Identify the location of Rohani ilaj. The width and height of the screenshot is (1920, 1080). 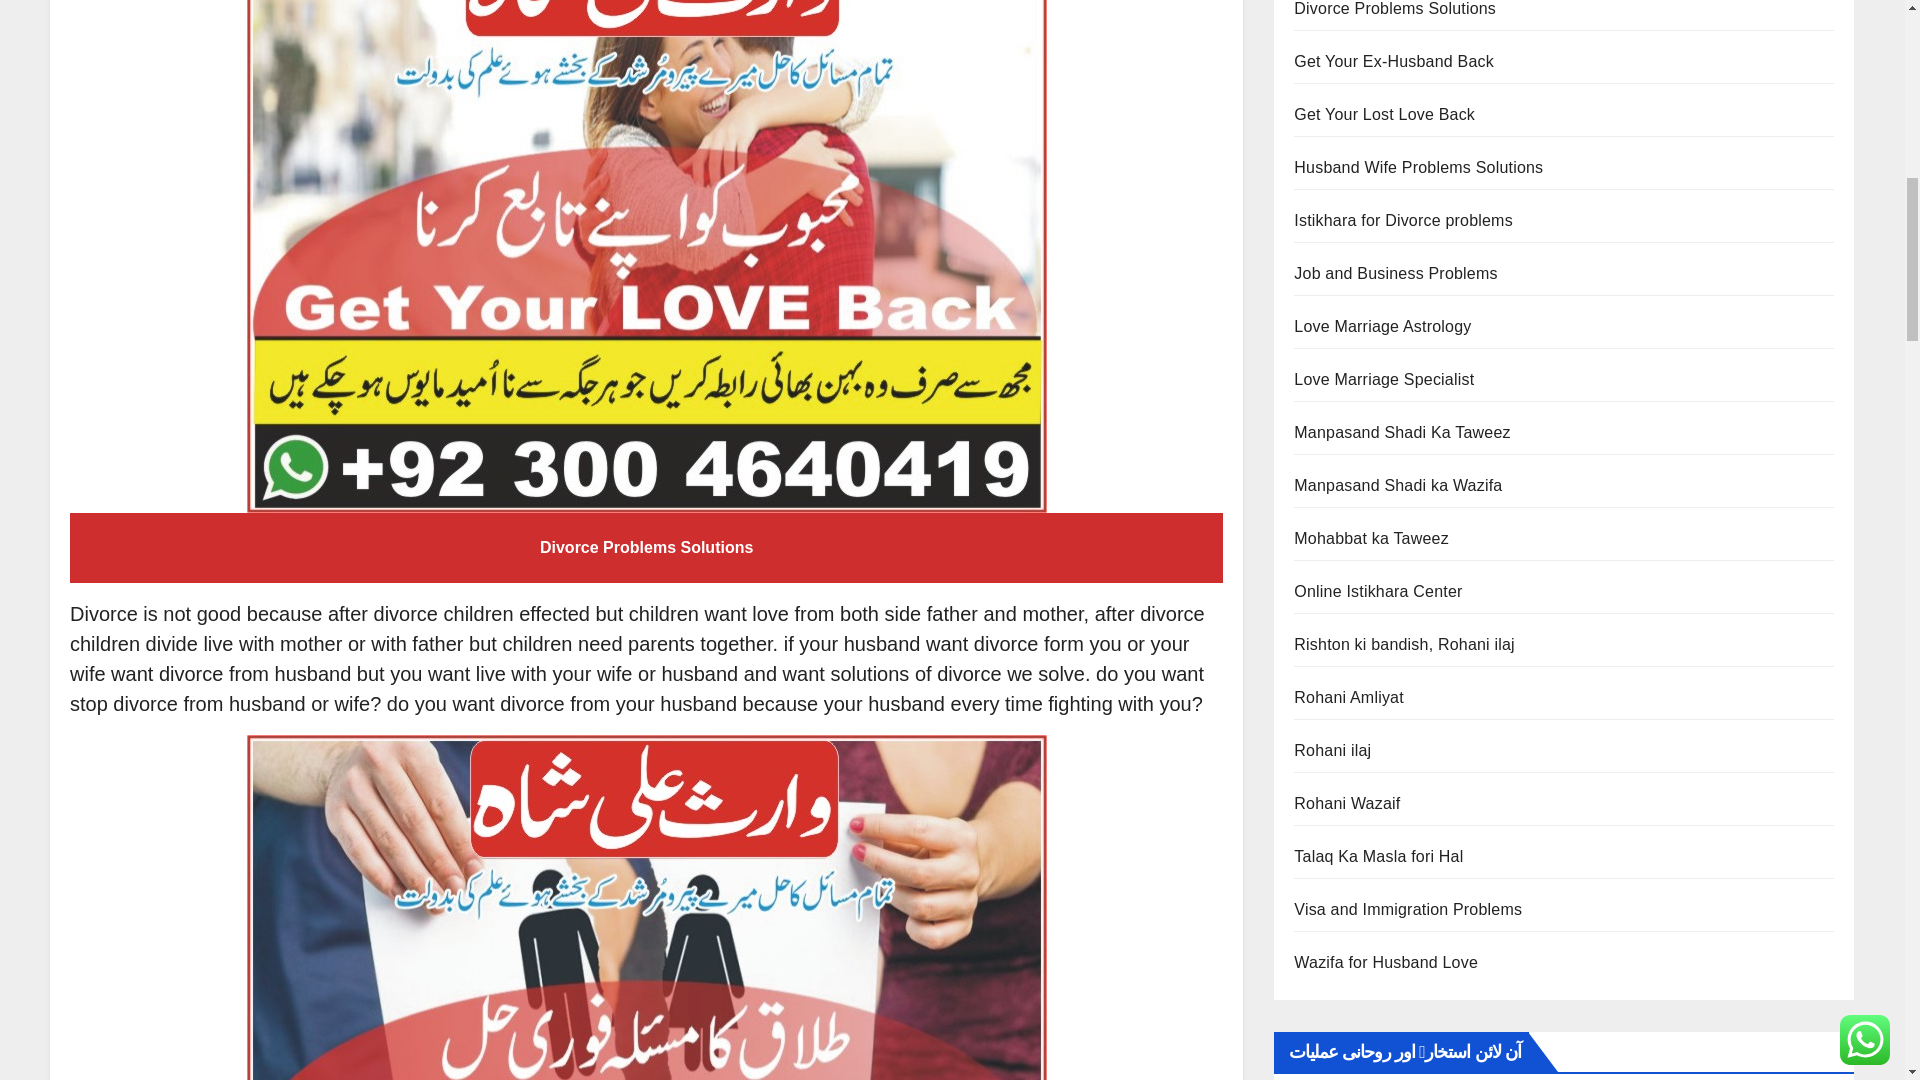
(1332, 750).